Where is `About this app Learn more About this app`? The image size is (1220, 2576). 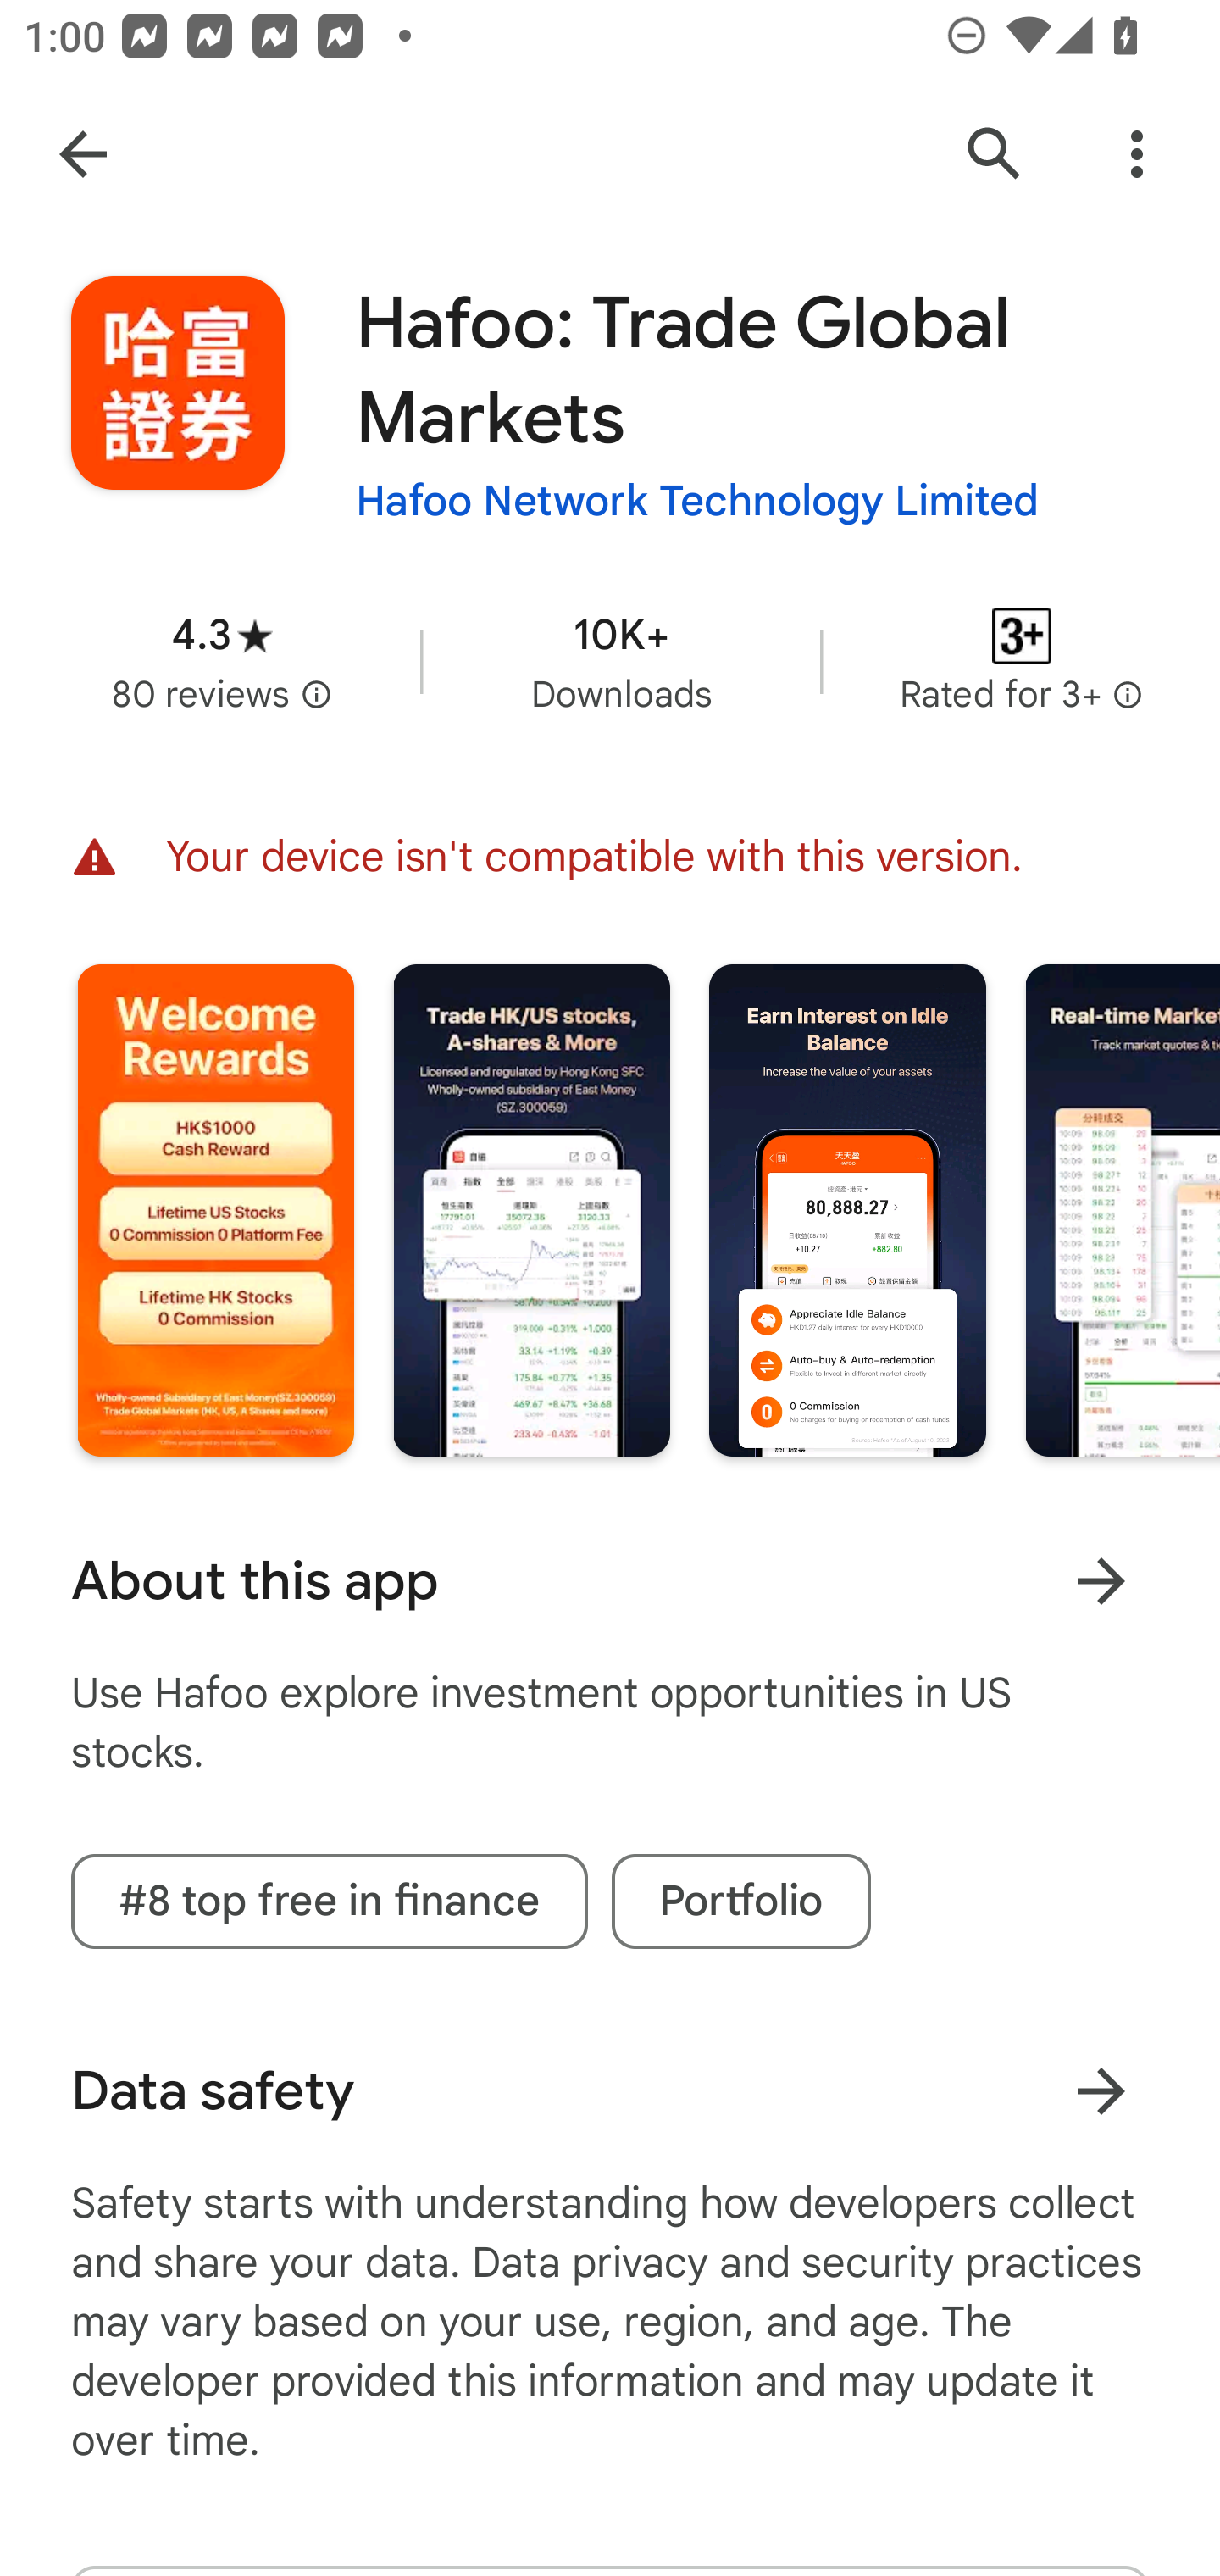 About this app Learn more About this app is located at coordinates (610, 1581).